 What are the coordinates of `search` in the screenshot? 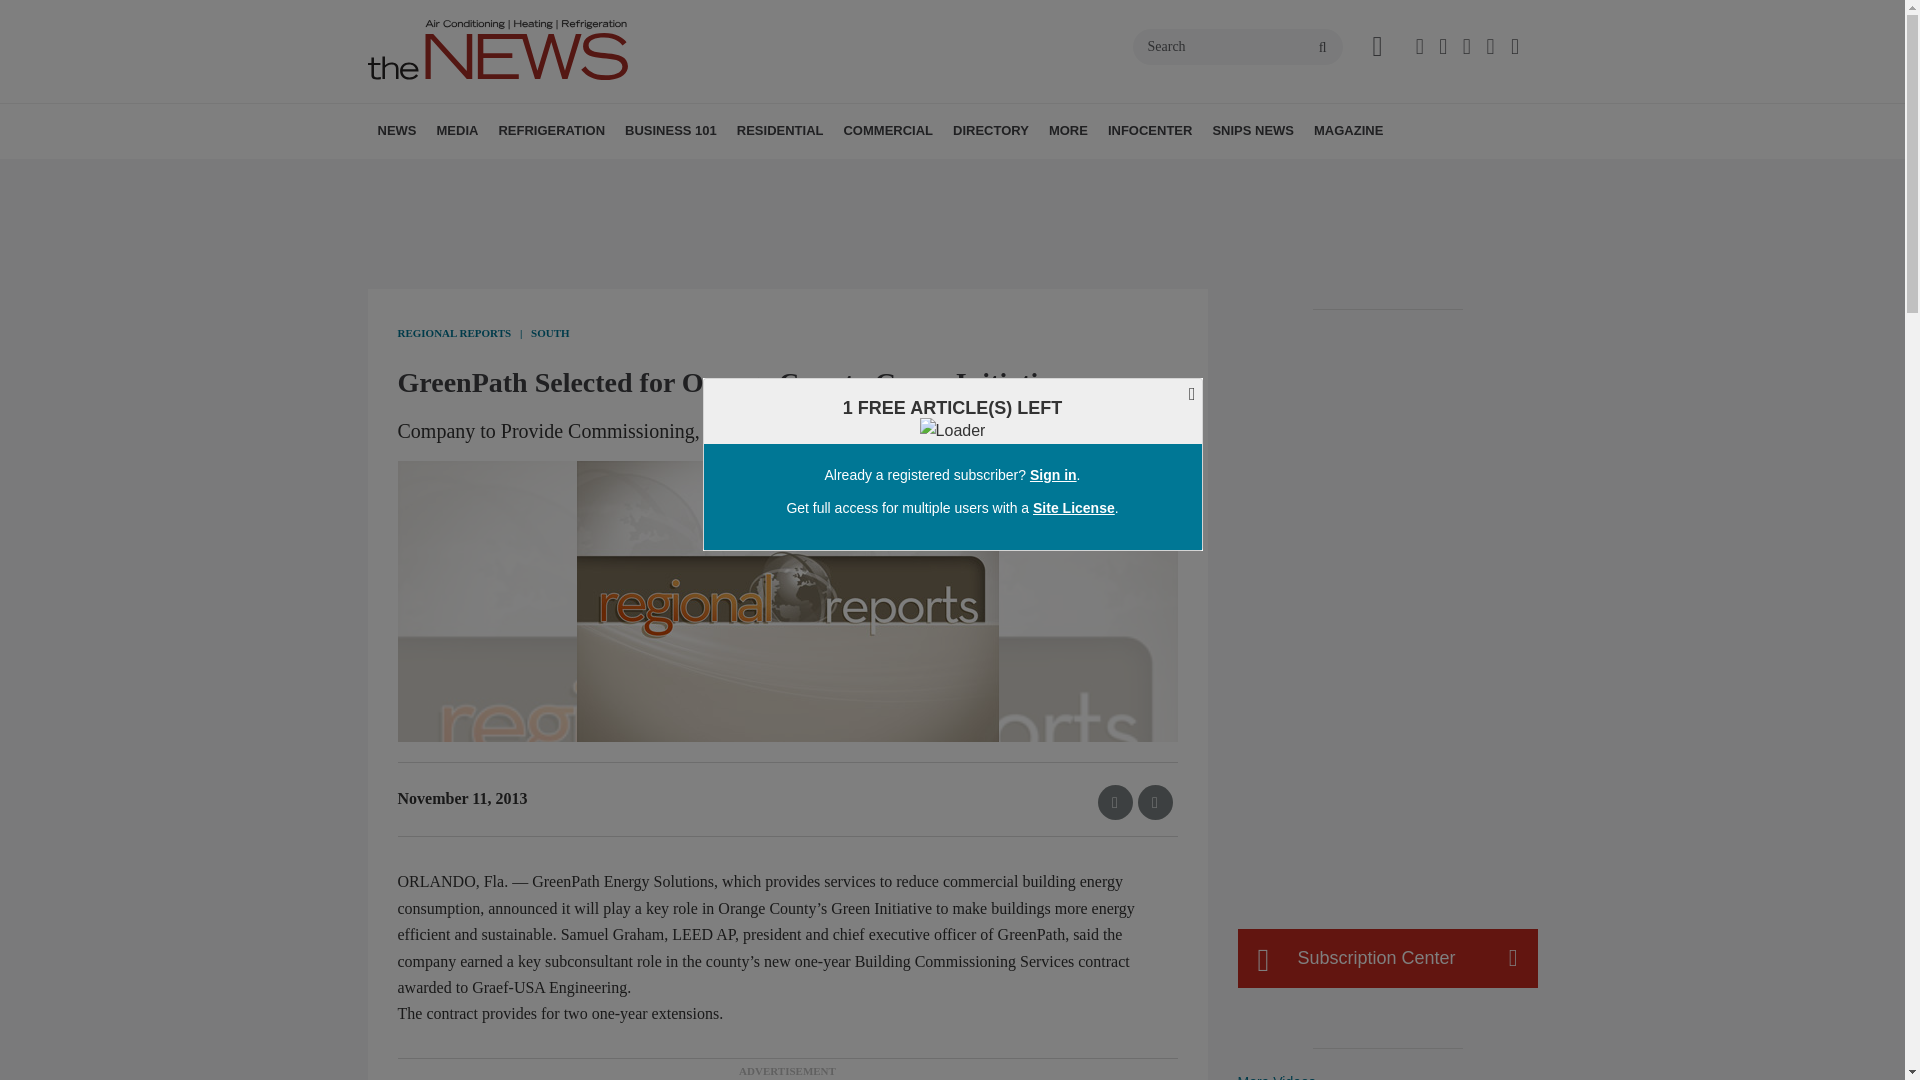 It's located at (1322, 48).